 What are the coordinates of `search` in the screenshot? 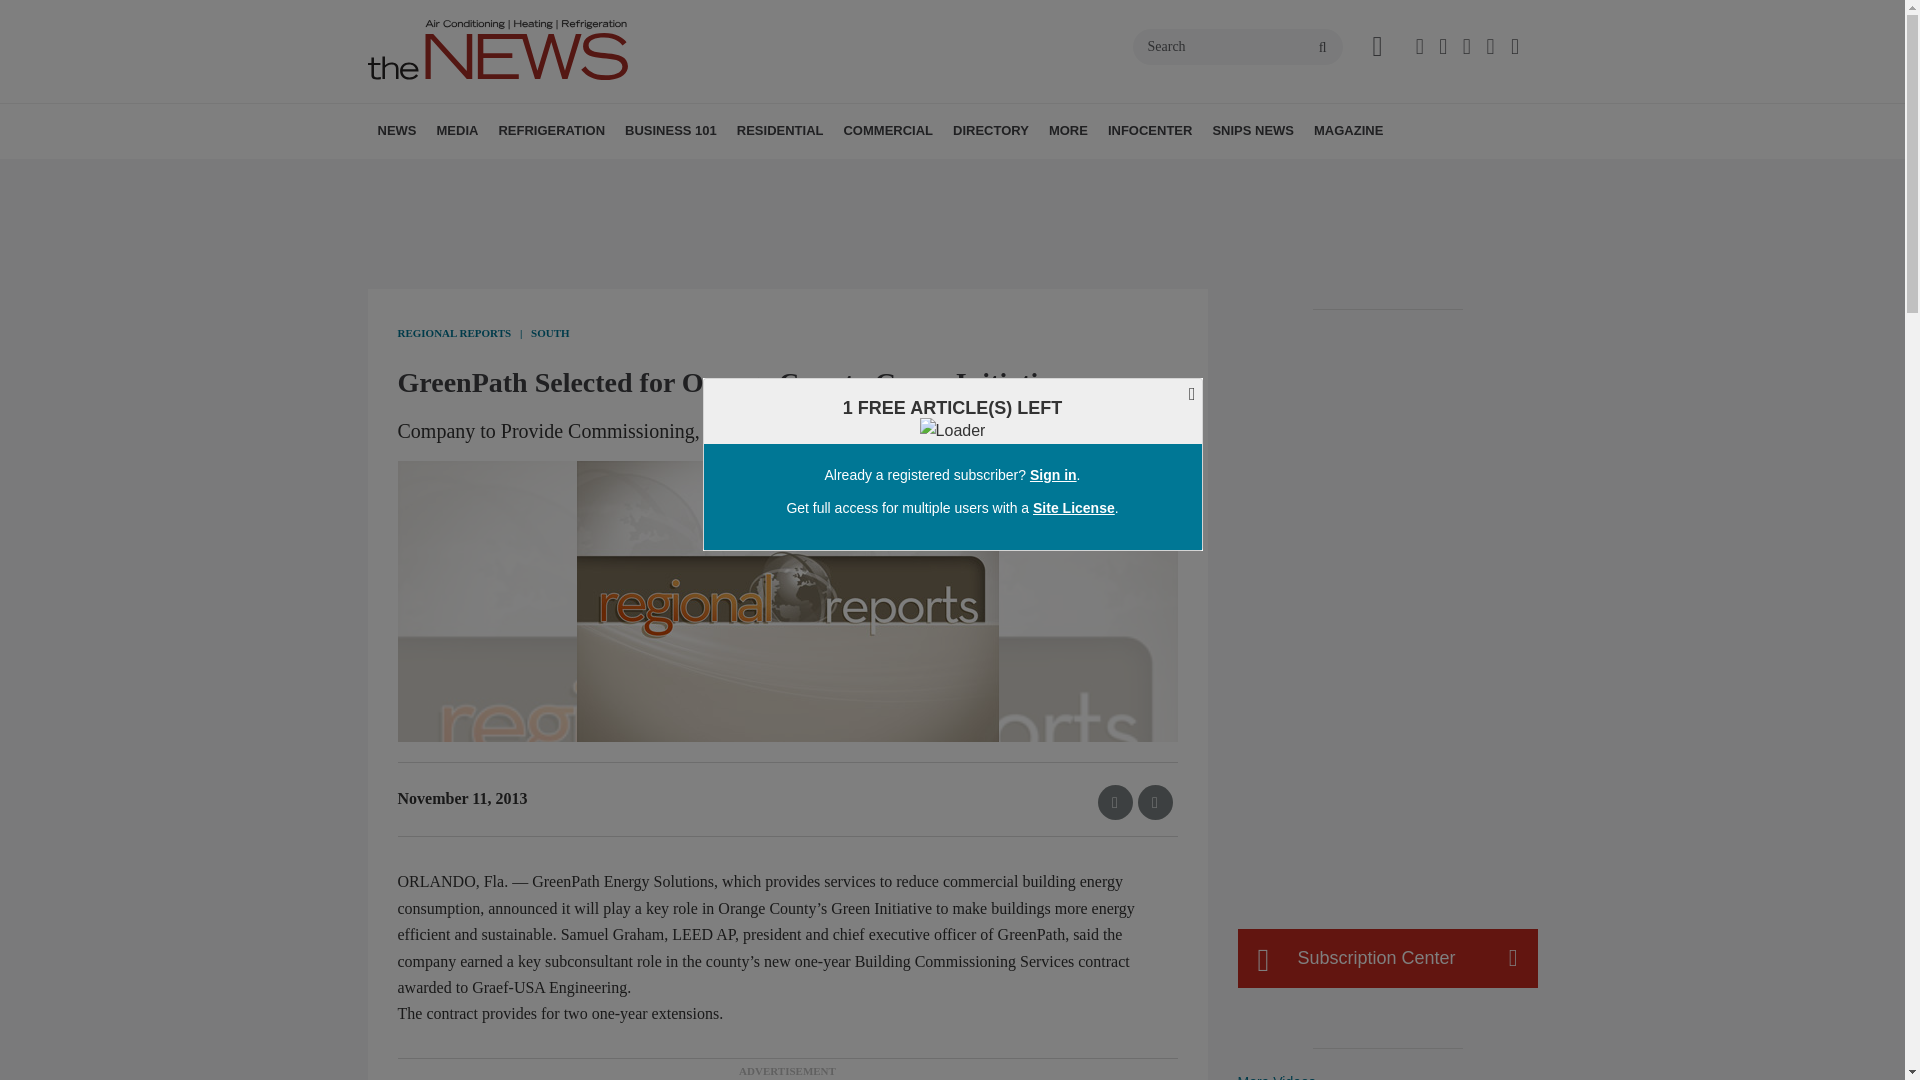 It's located at (1322, 48).